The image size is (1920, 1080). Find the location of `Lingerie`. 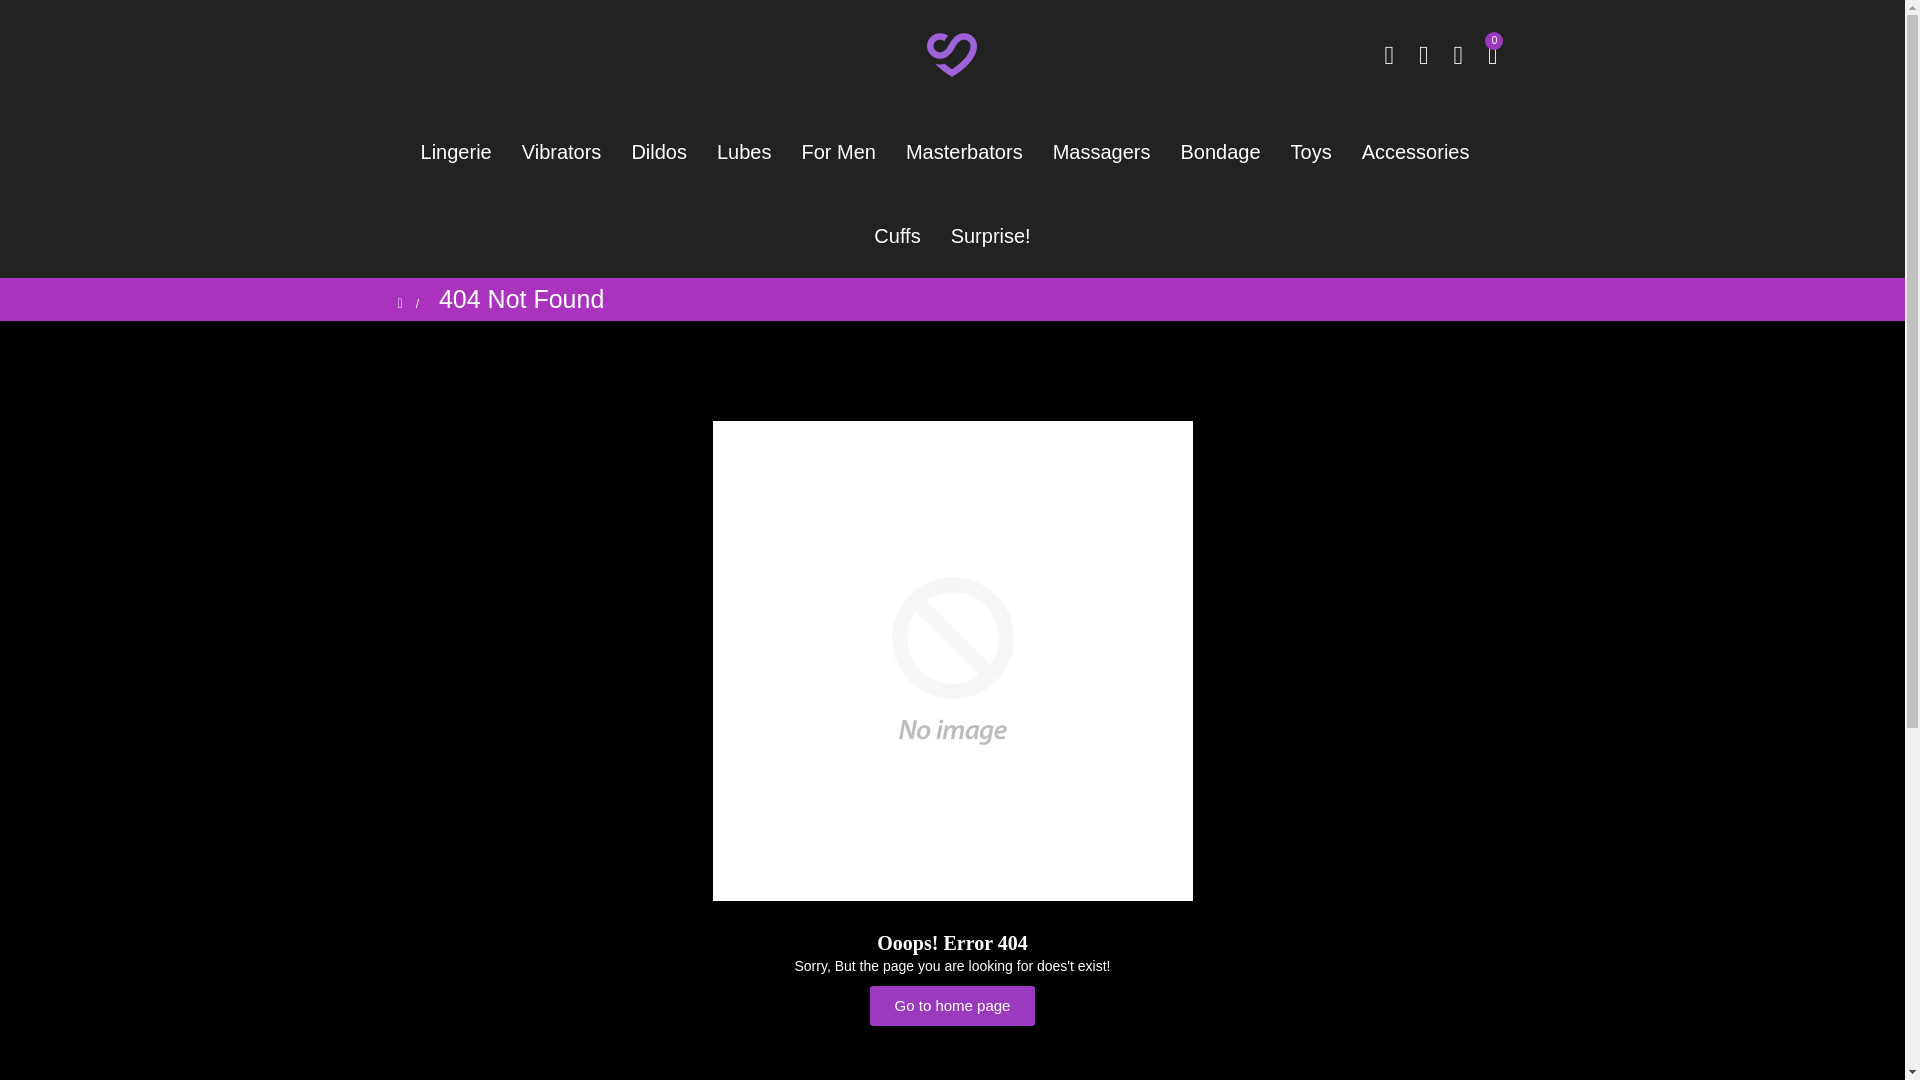

Lingerie is located at coordinates (463, 152).